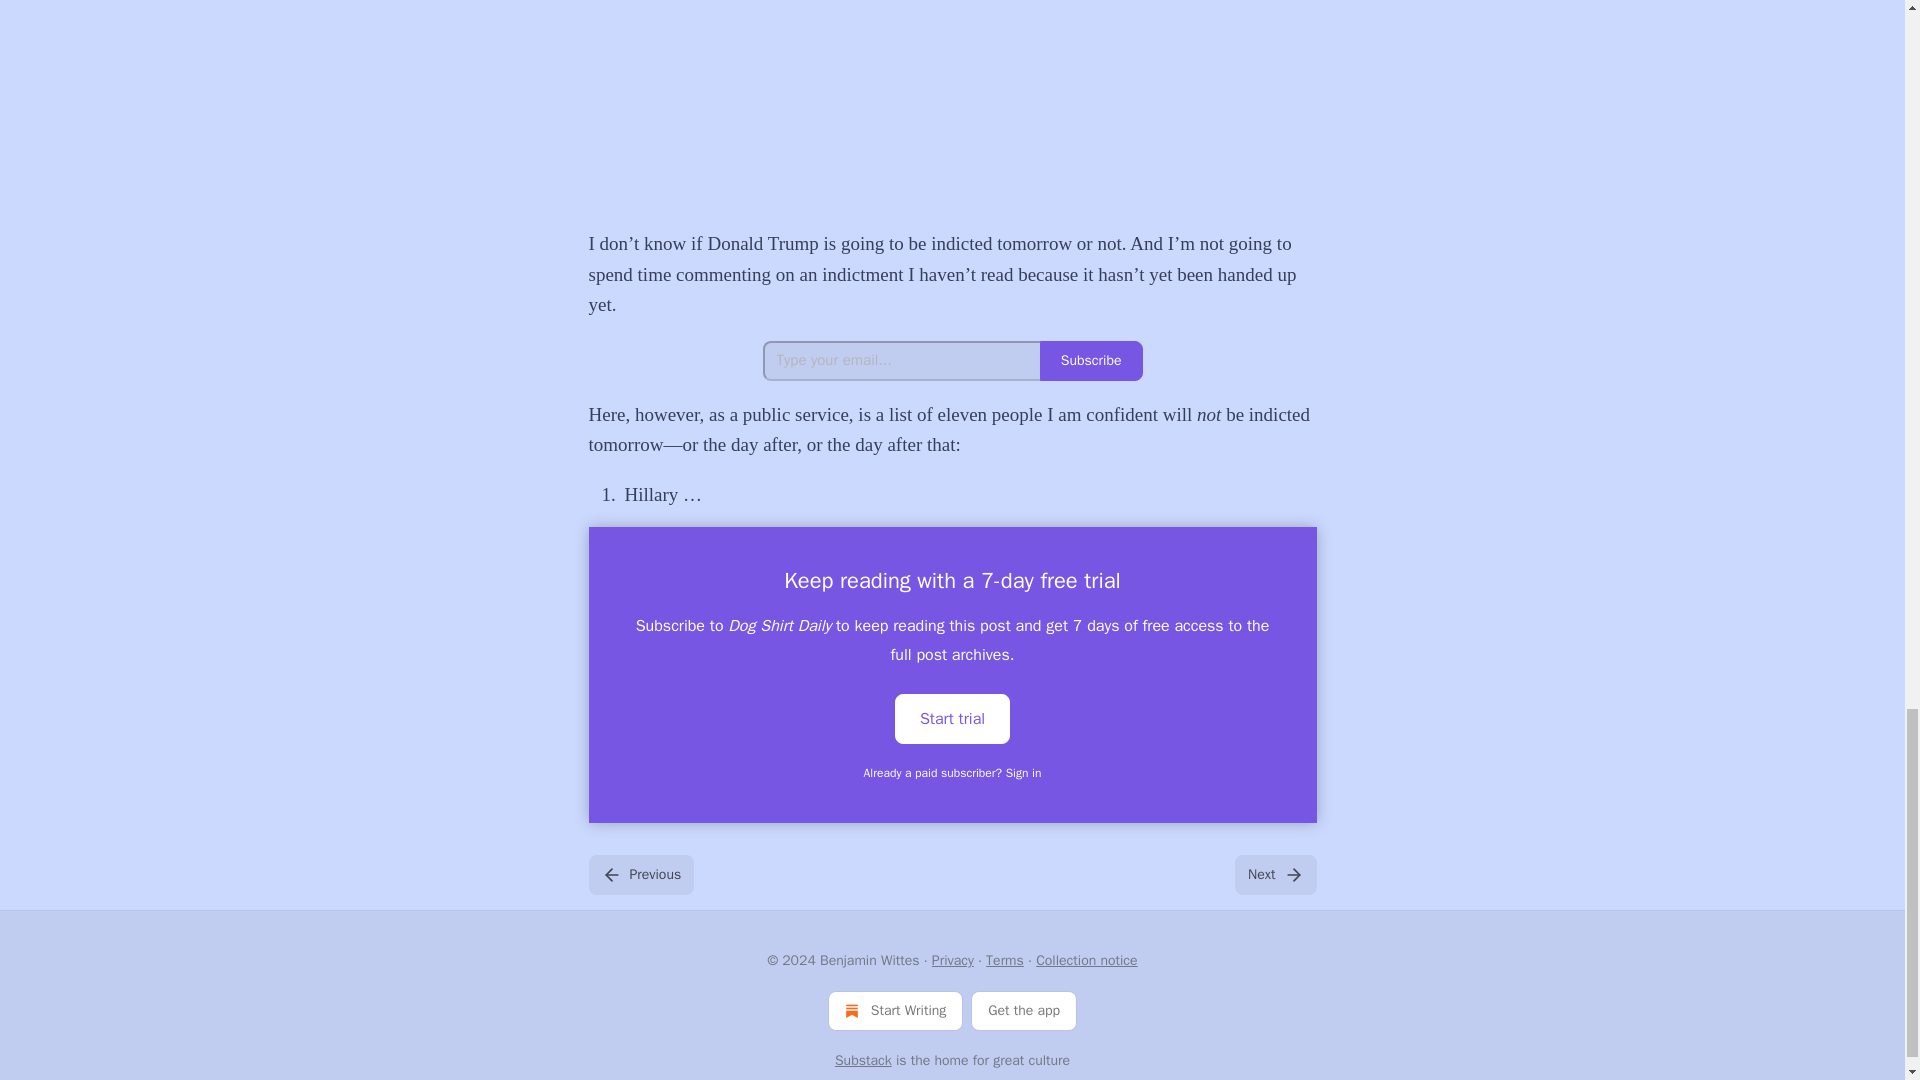  Describe the element at coordinates (1024, 1011) in the screenshot. I see `Get the app` at that location.